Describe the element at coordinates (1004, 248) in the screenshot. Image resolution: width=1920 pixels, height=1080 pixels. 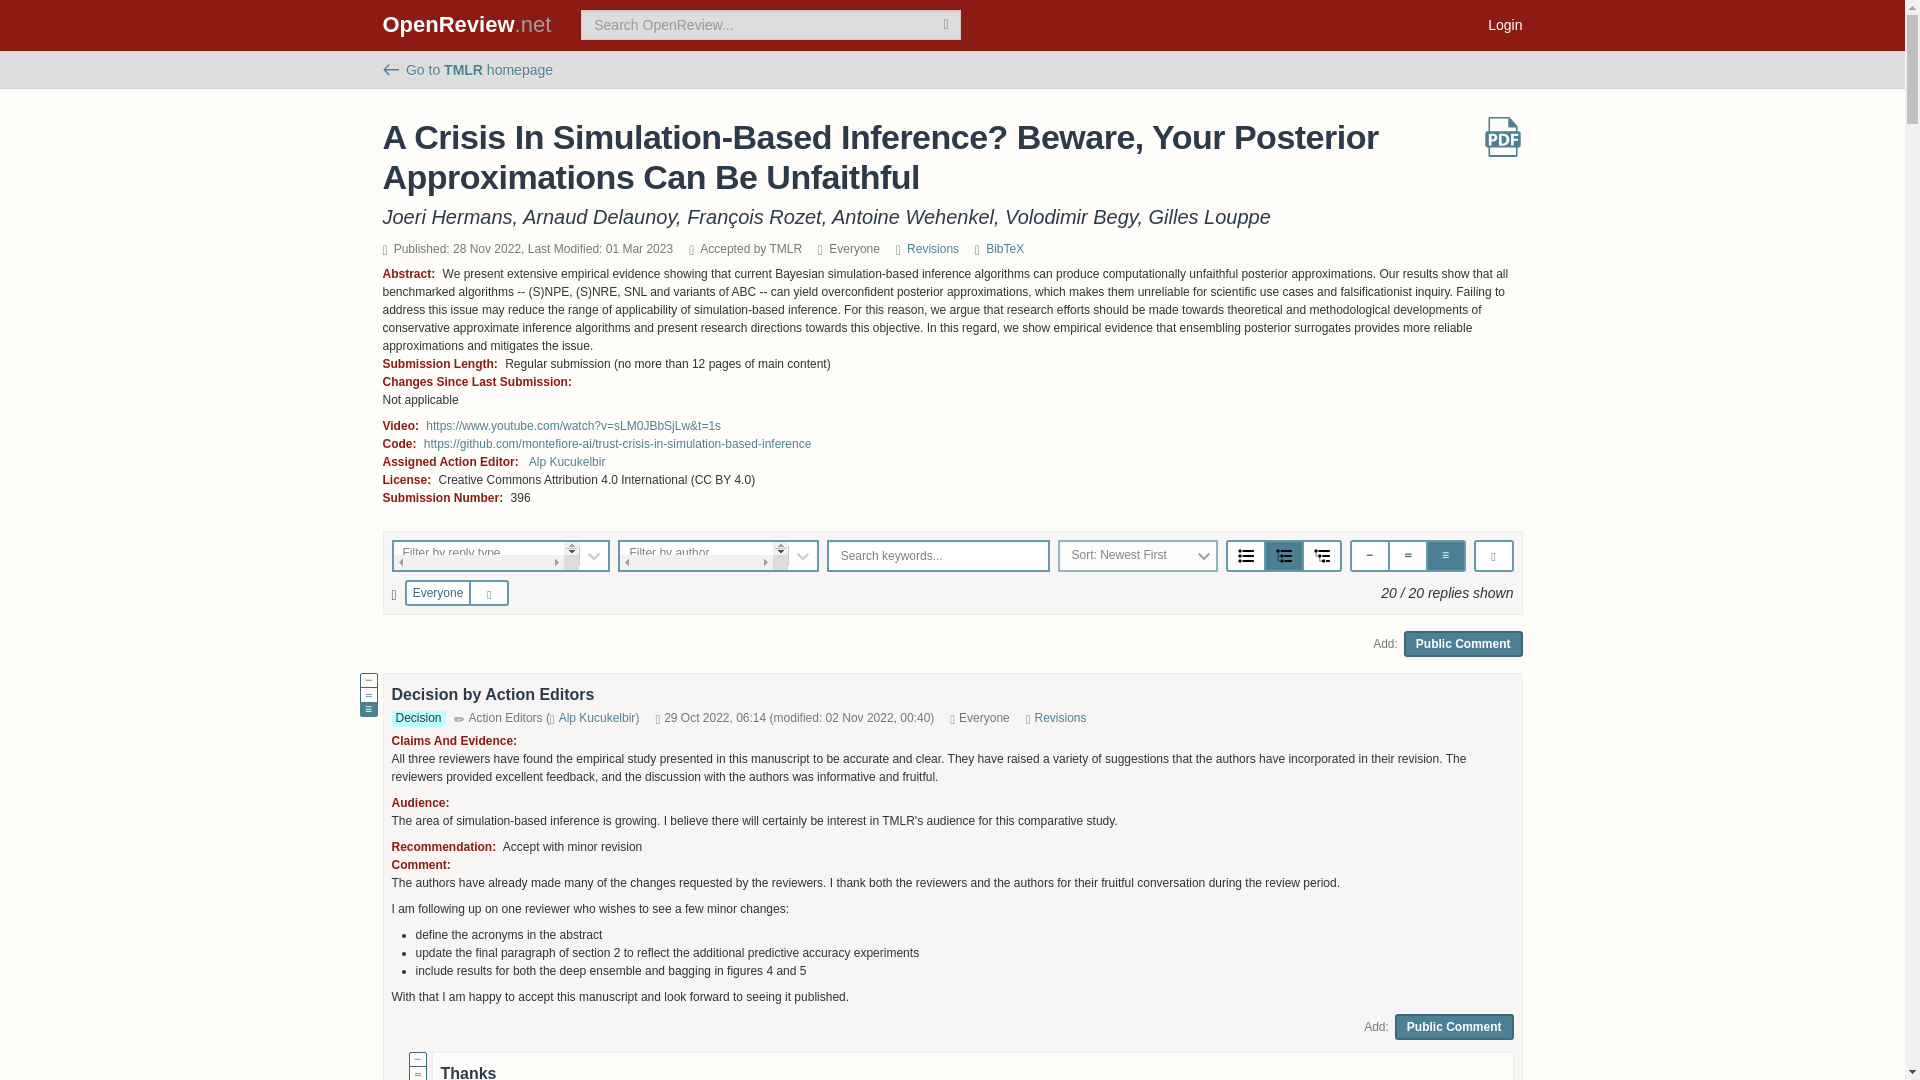
I see `BibTeX` at that location.